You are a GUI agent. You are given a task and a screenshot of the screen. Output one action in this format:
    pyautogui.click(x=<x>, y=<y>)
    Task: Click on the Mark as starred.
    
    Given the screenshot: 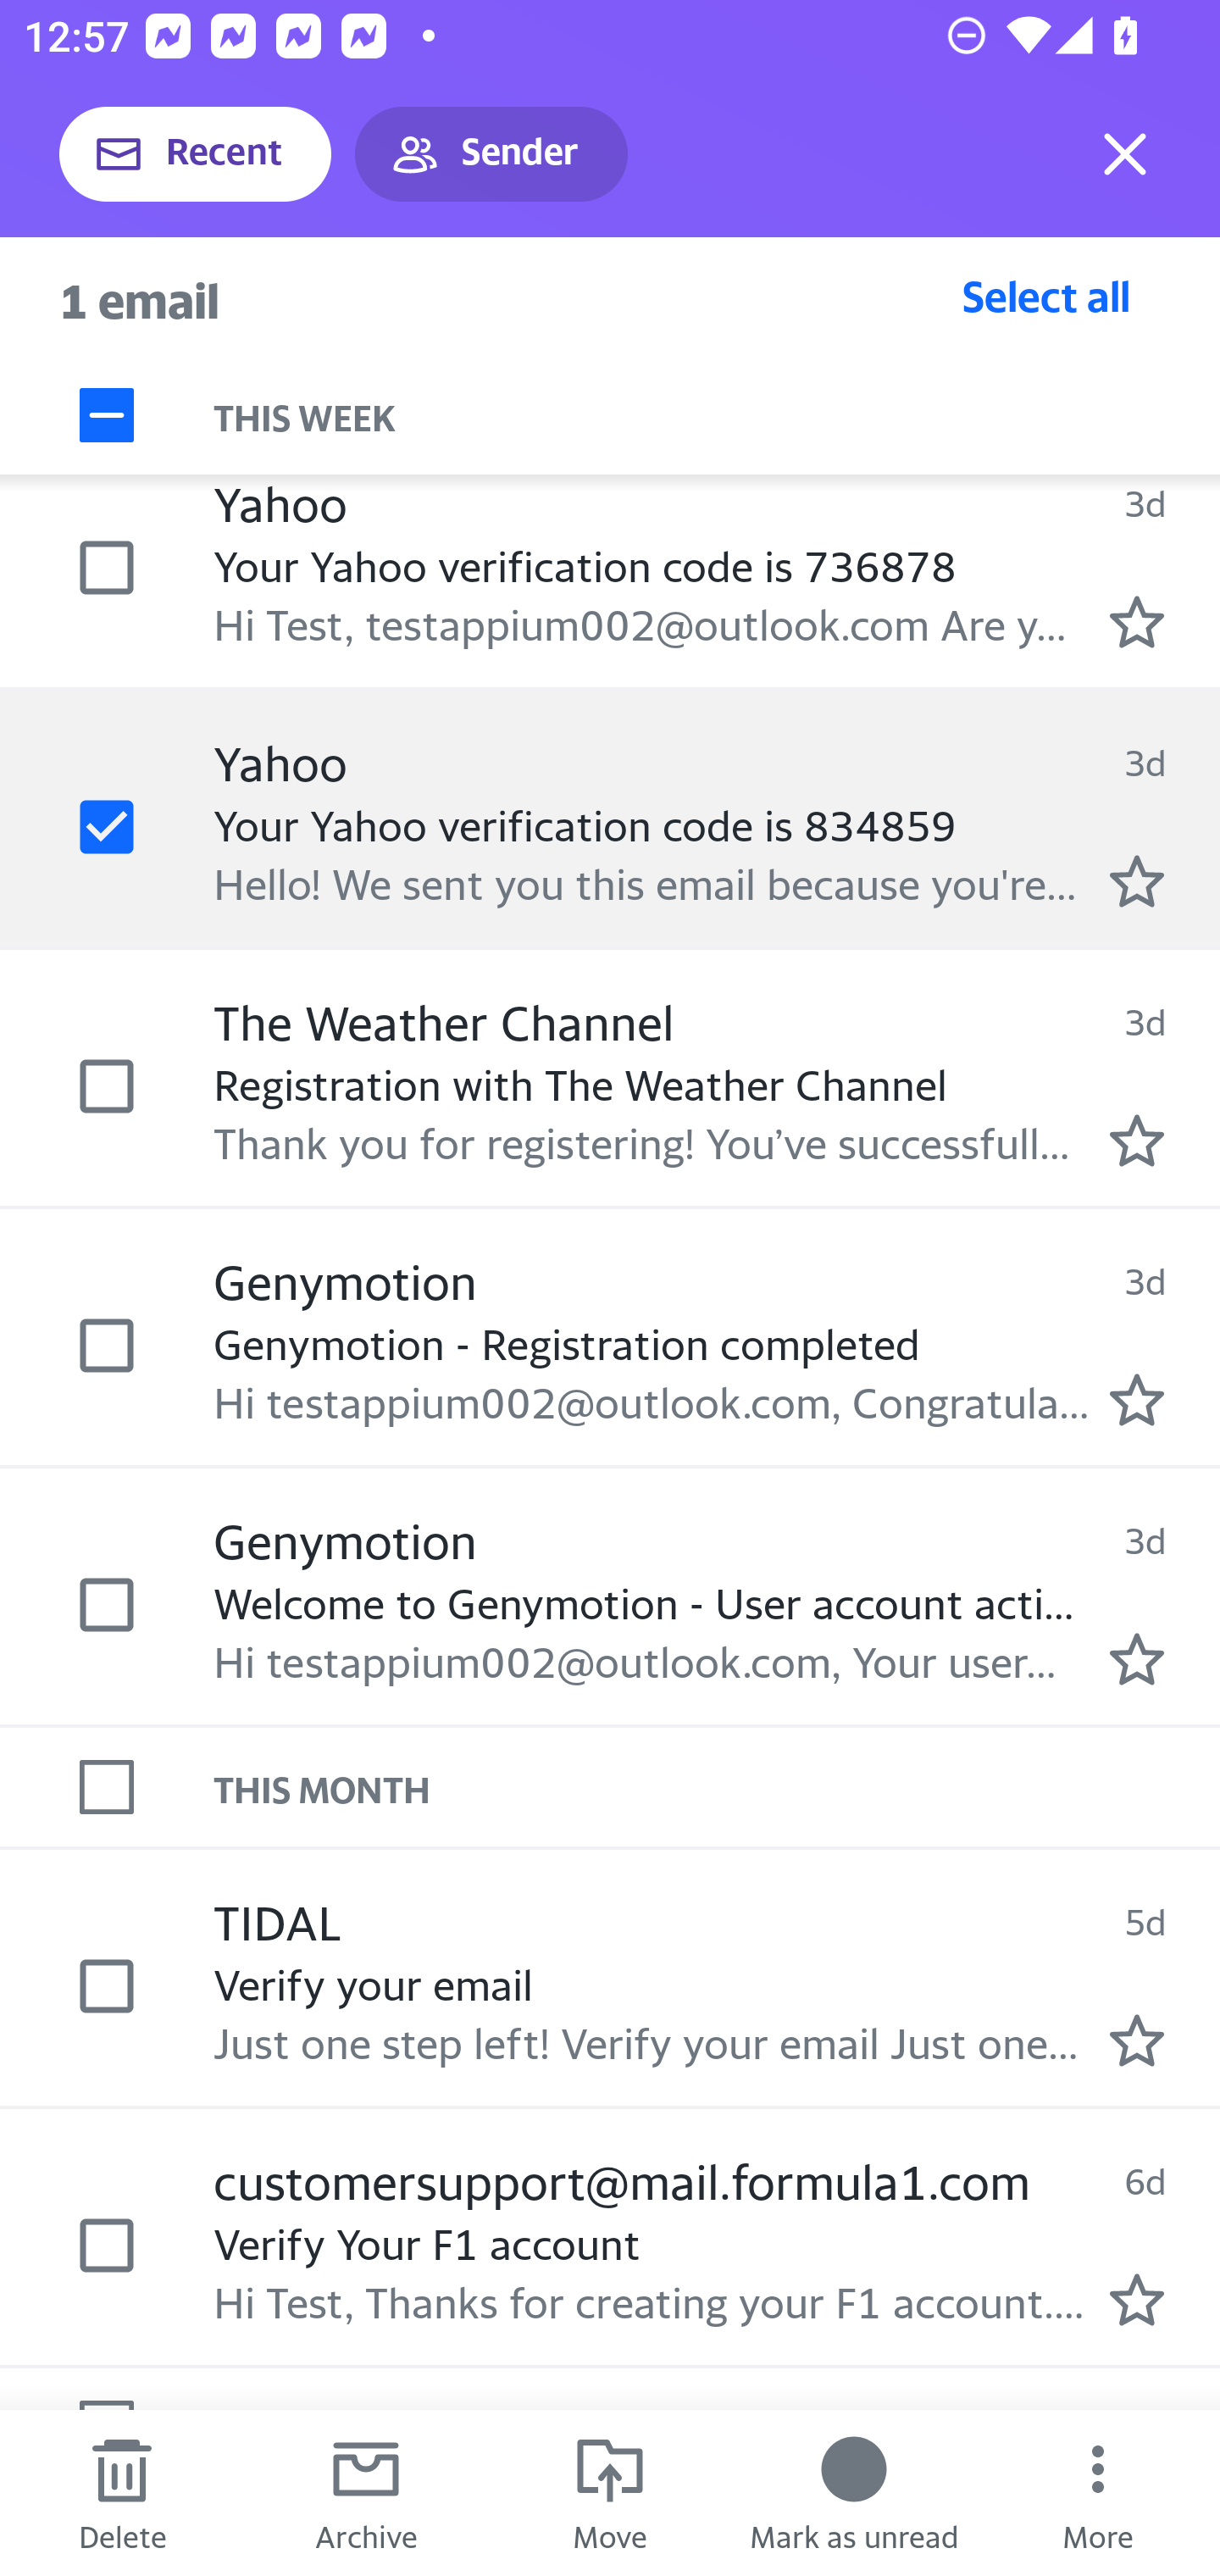 What is the action you would take?
    pyautogui.click(x=1137, y=1660)
    